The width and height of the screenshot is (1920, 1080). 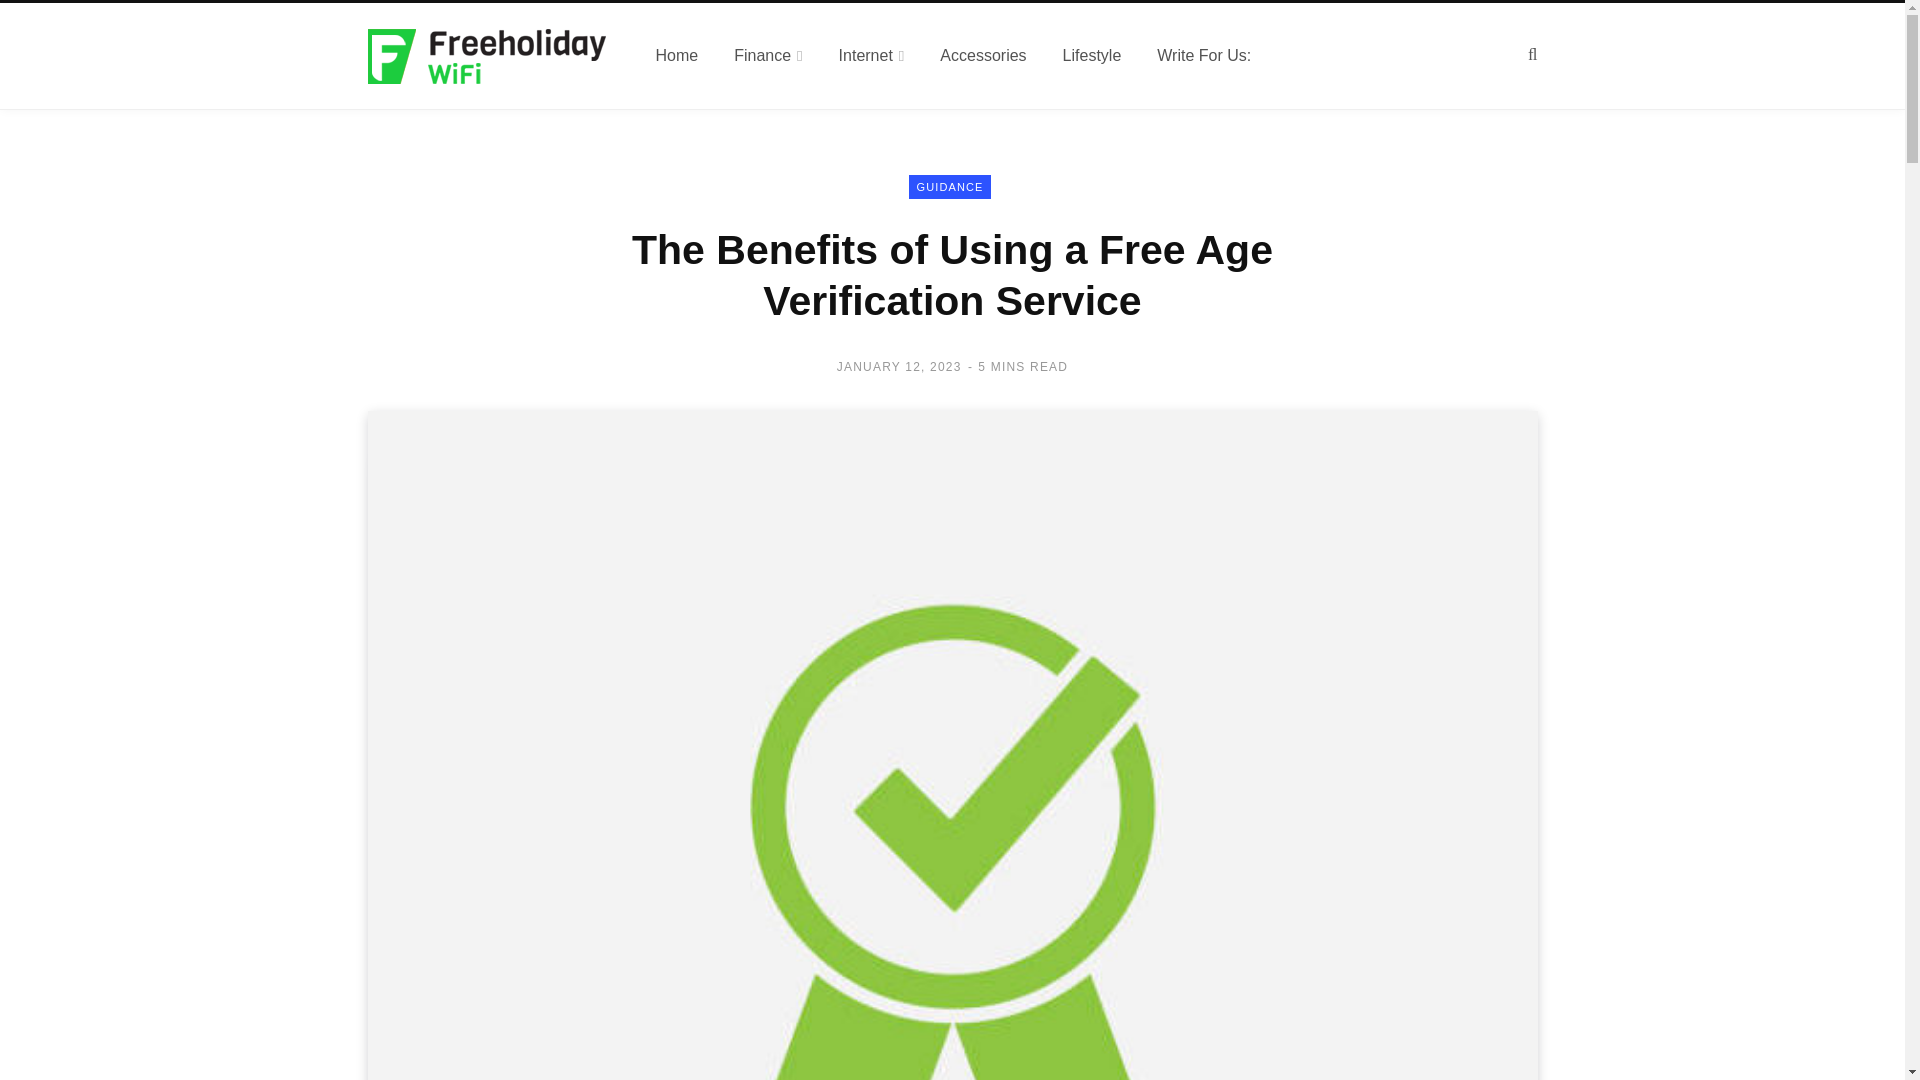 I want to click on Accessories, so click(x=982, y=55).